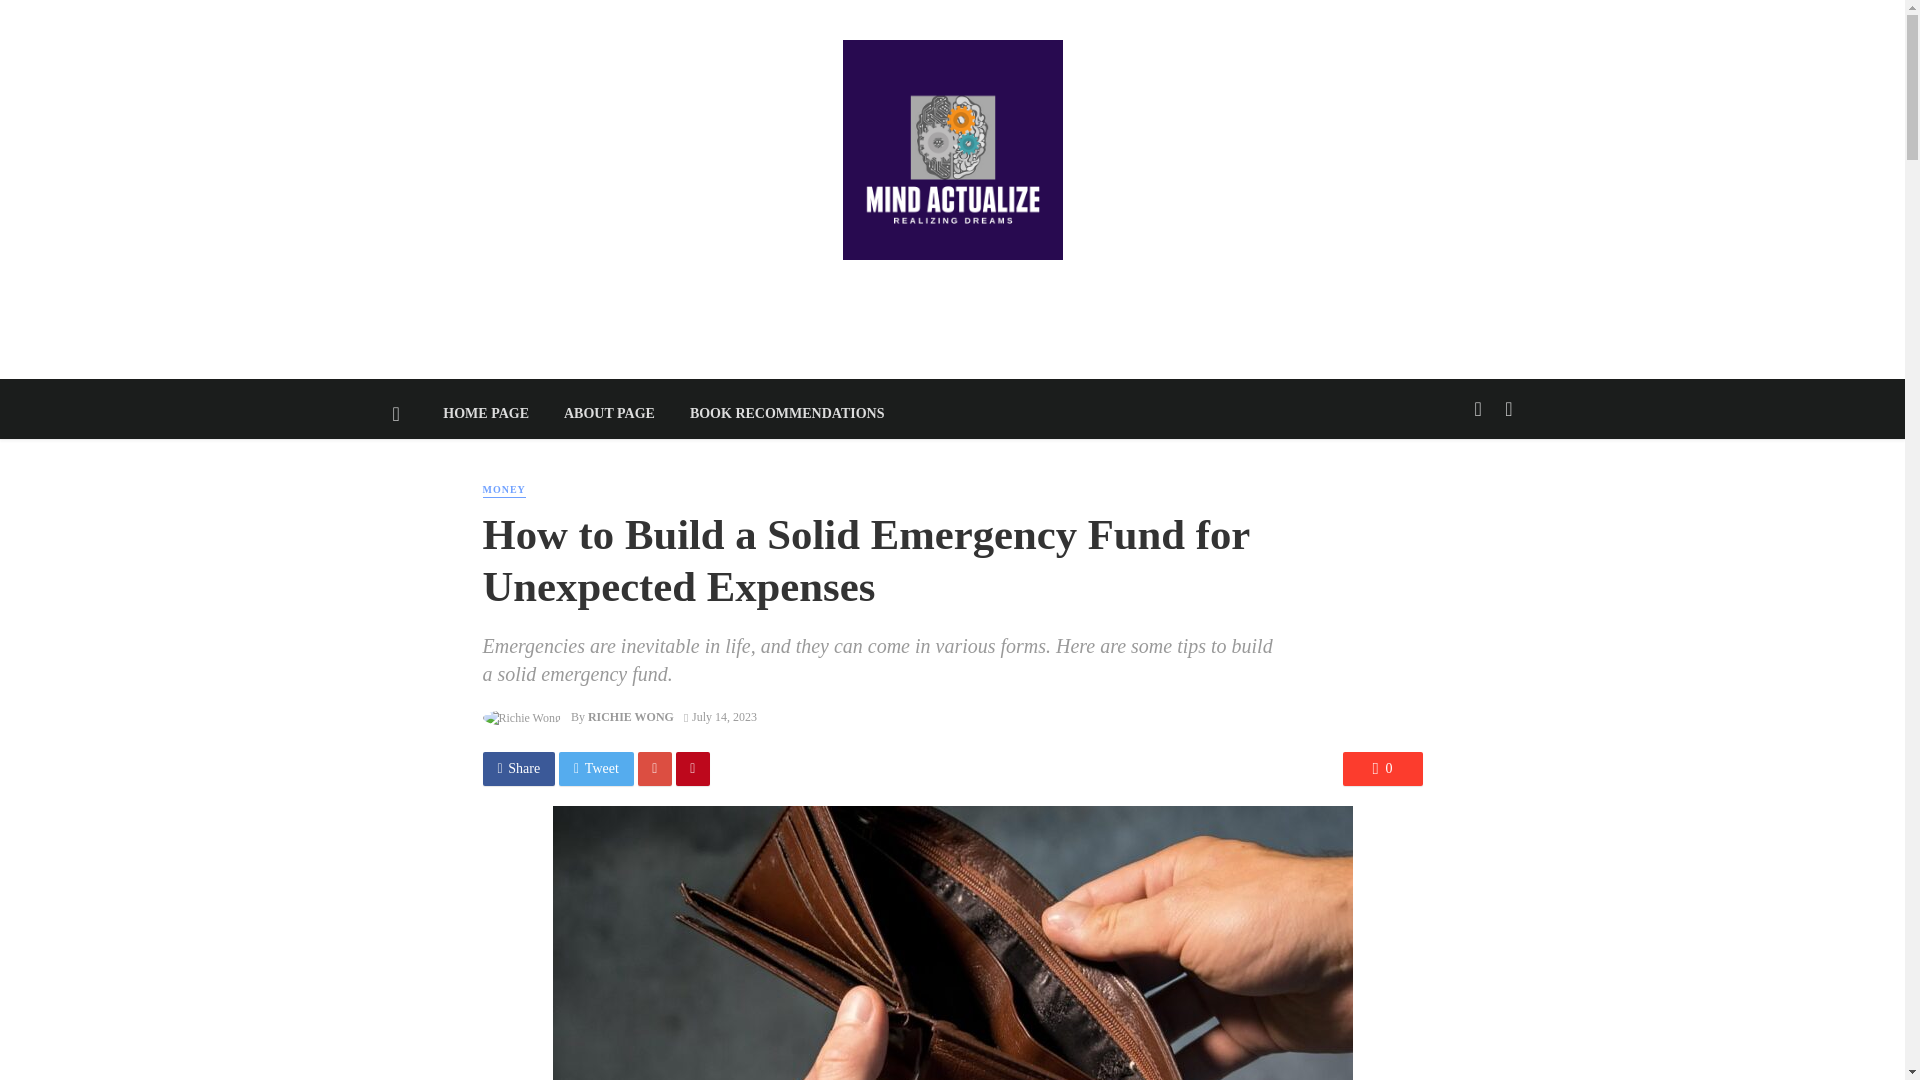 The image size is (1920, 1080). Describe the element at coordinates (1382, 768) in the screenshot. I see `0 Comments` at that location.